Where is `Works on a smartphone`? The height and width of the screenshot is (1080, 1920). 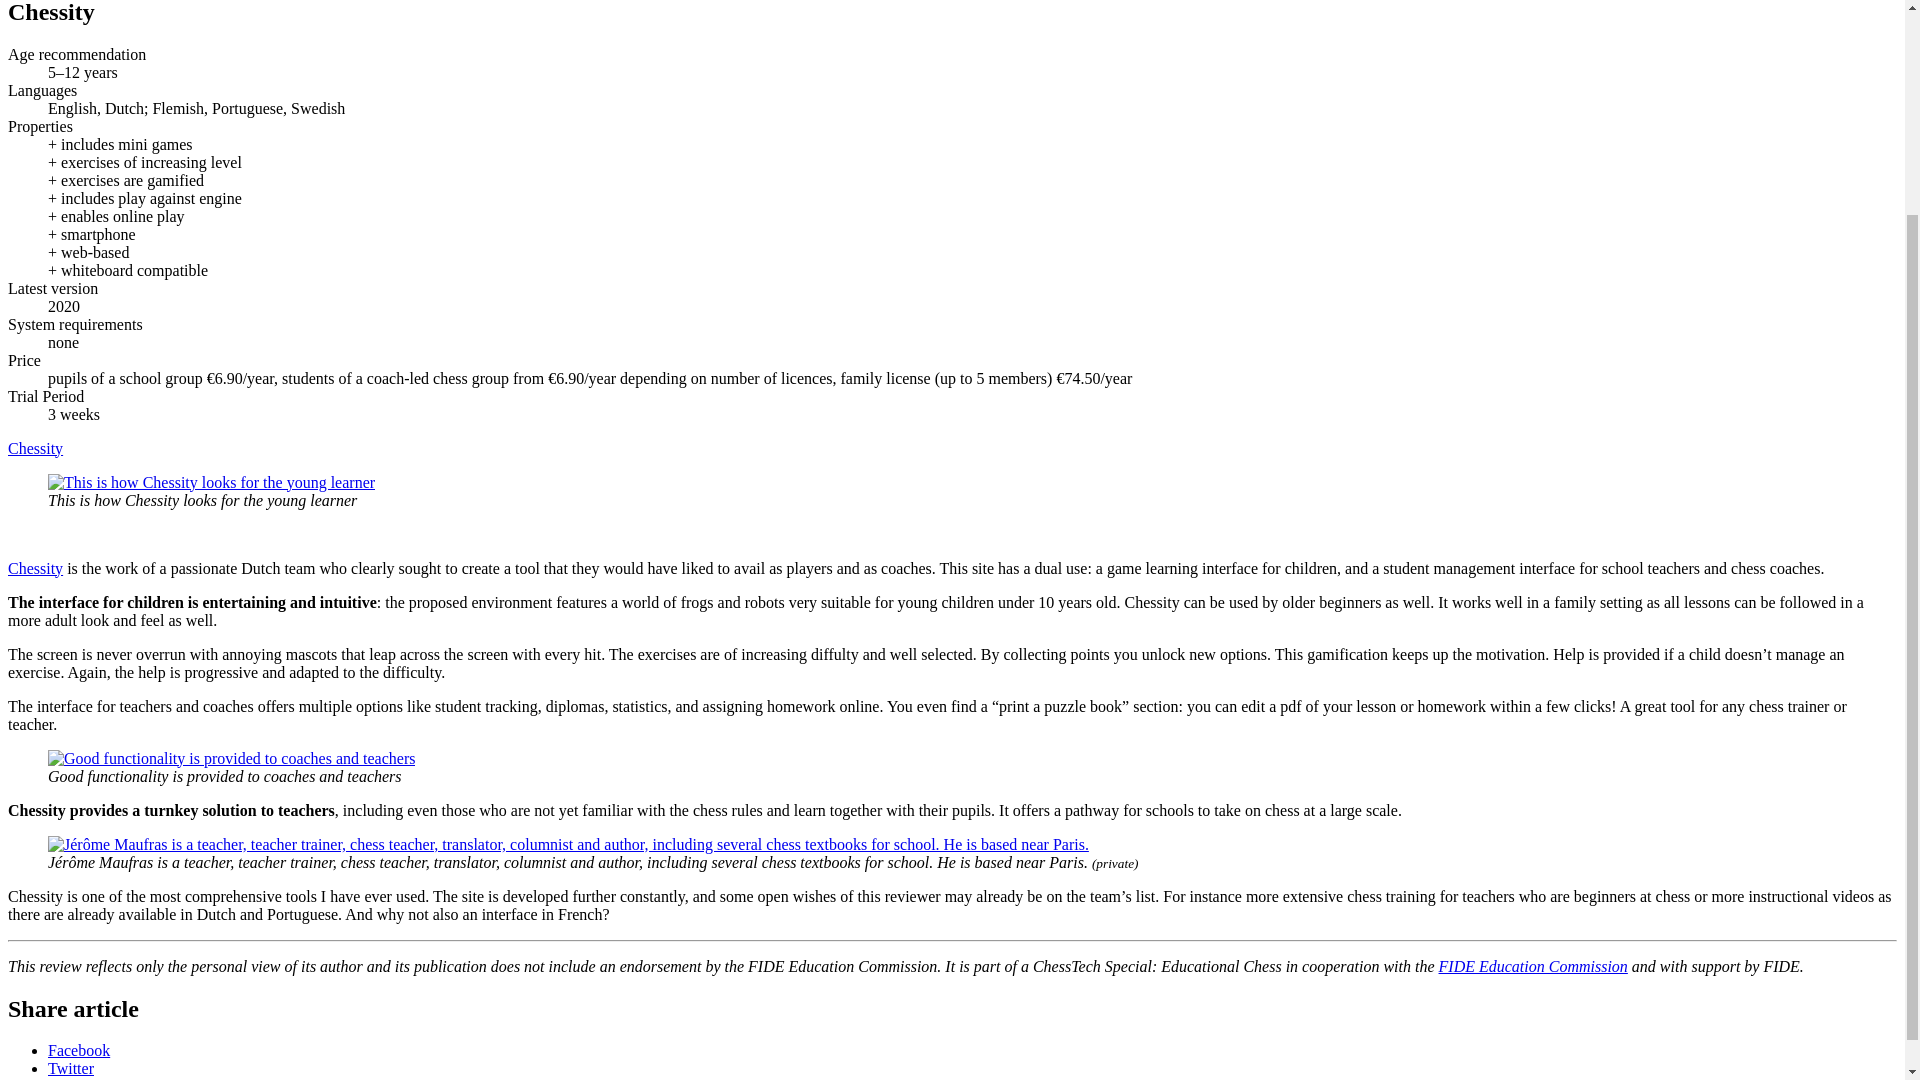 Works on a smartphone is located at coordinates (98, 234).